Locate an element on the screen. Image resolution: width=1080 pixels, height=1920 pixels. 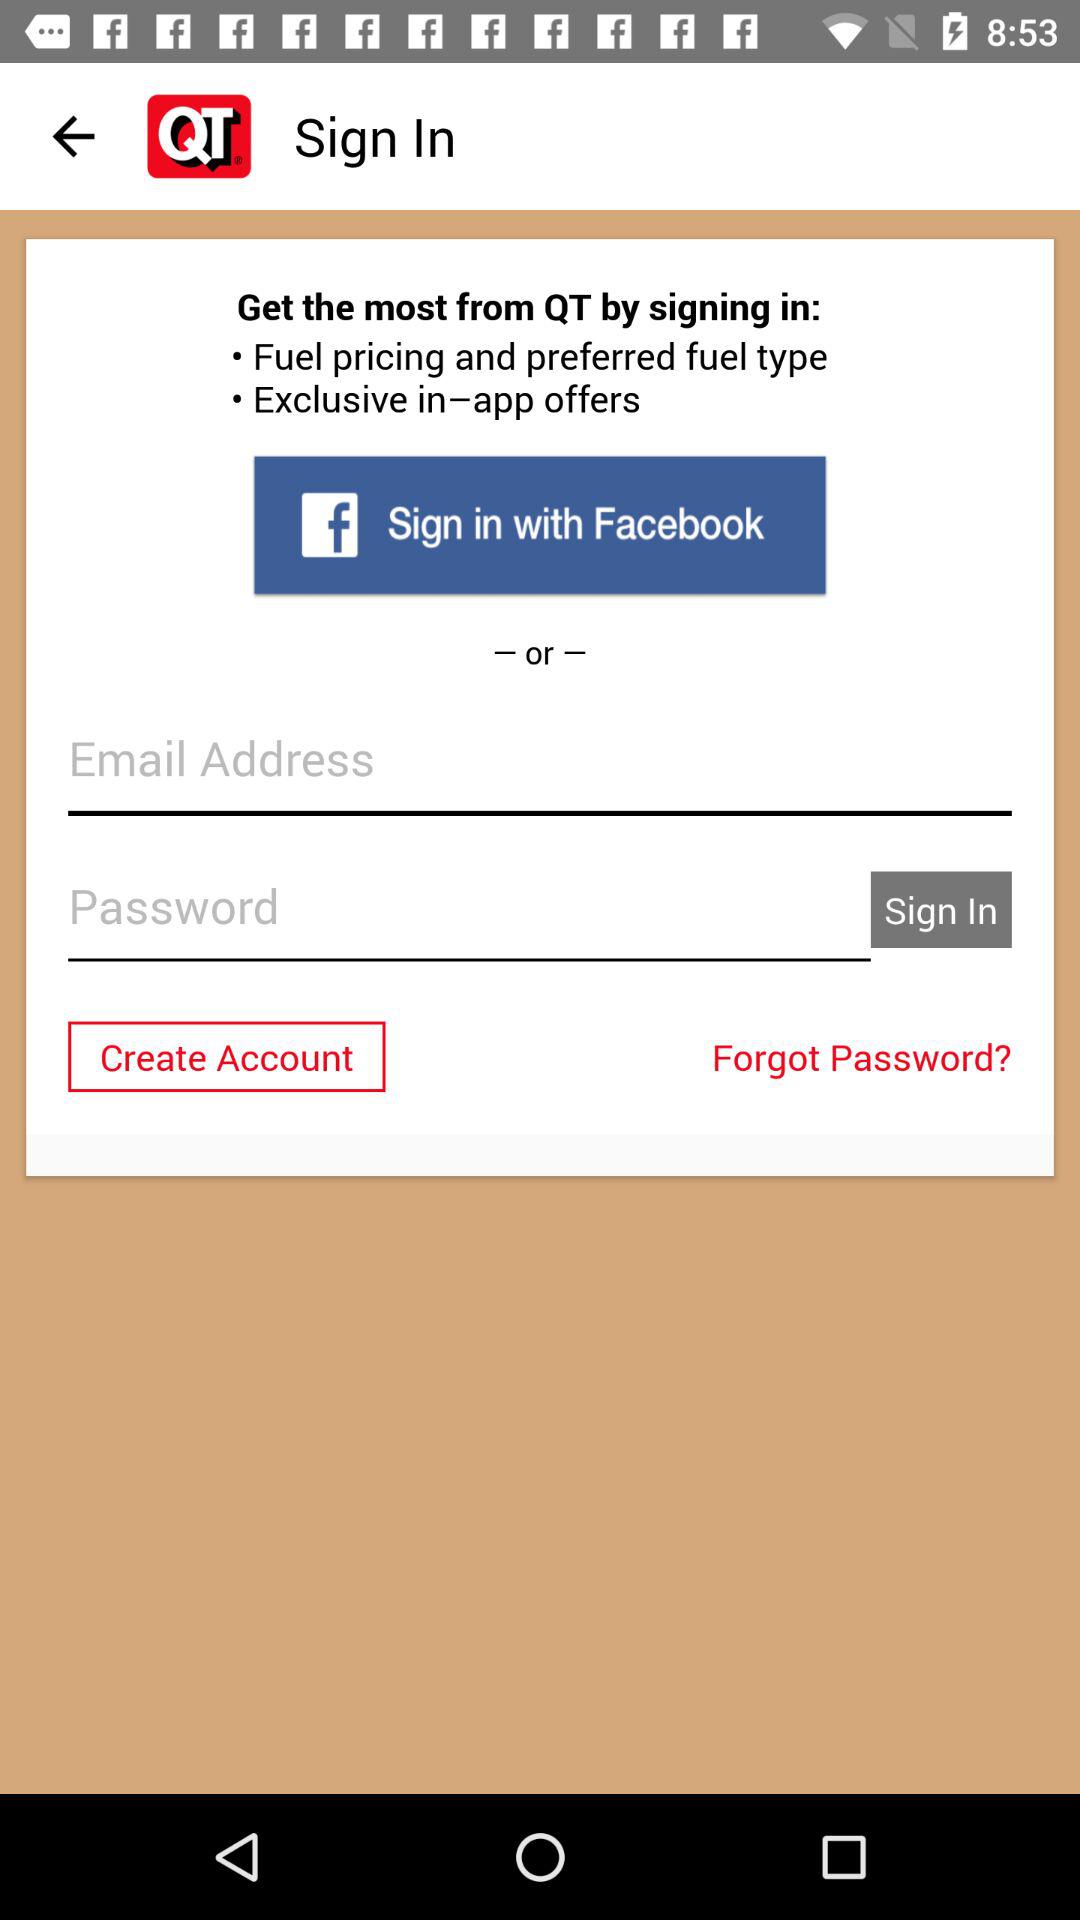
swipe until the create account is located at coordinates (226, 1056).